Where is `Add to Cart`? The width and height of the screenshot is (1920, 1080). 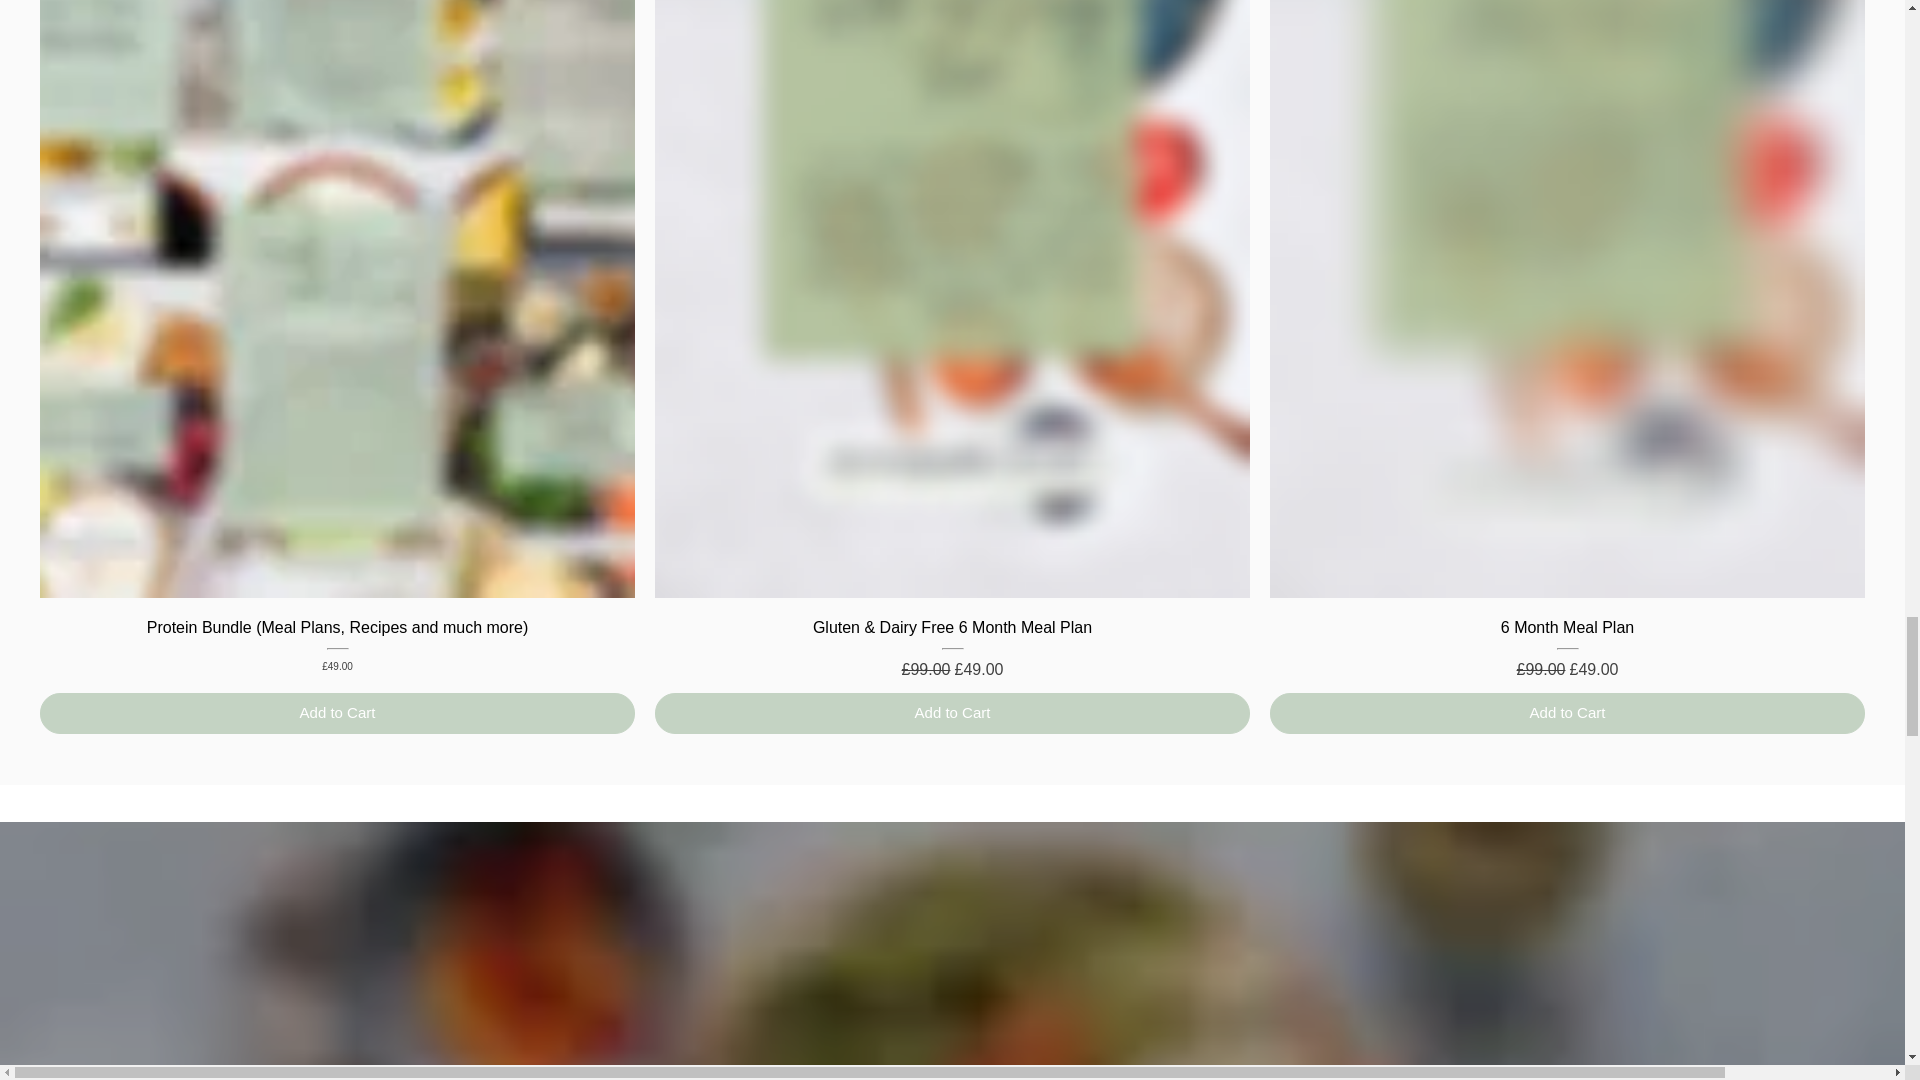
Add to Cart is located at coordinates (952, 714).